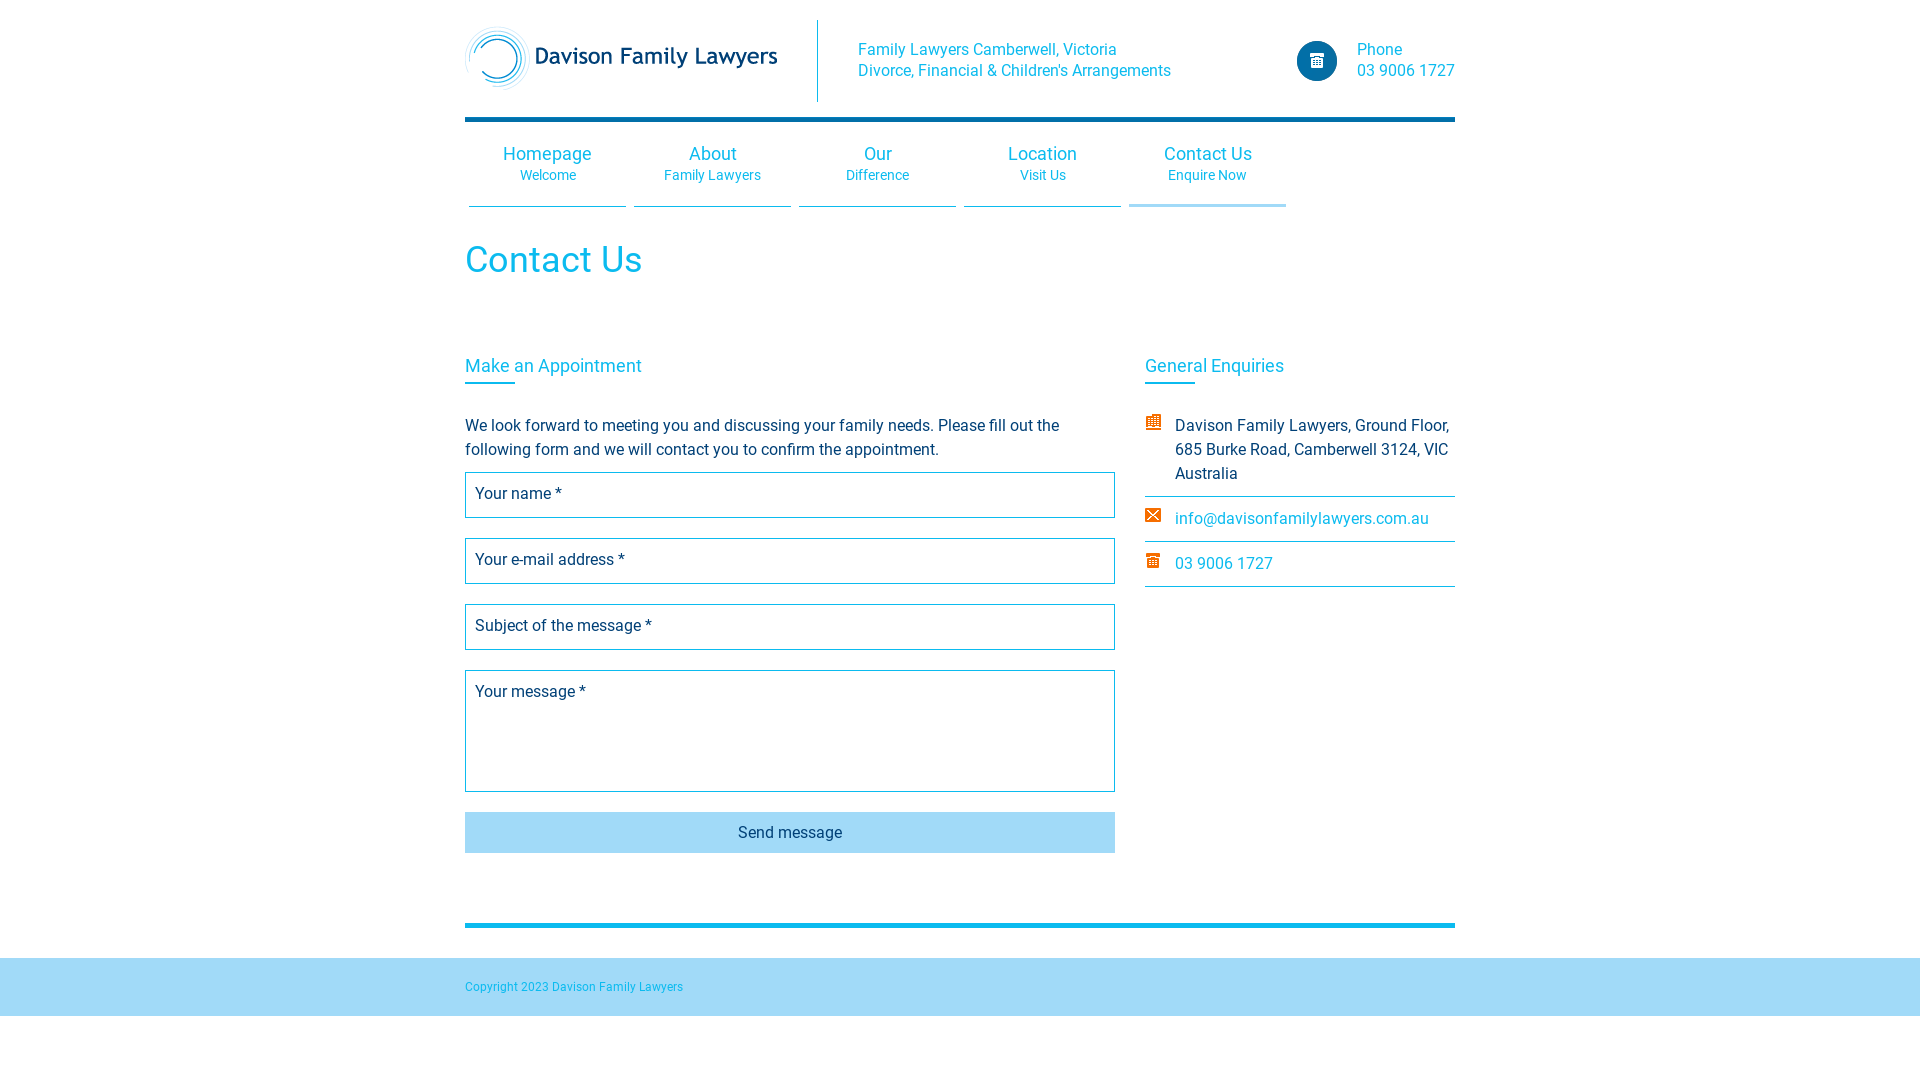 This screenshot has width=1920, height=1080. I want to click on About
Family Lawyers, so click(712, 164).